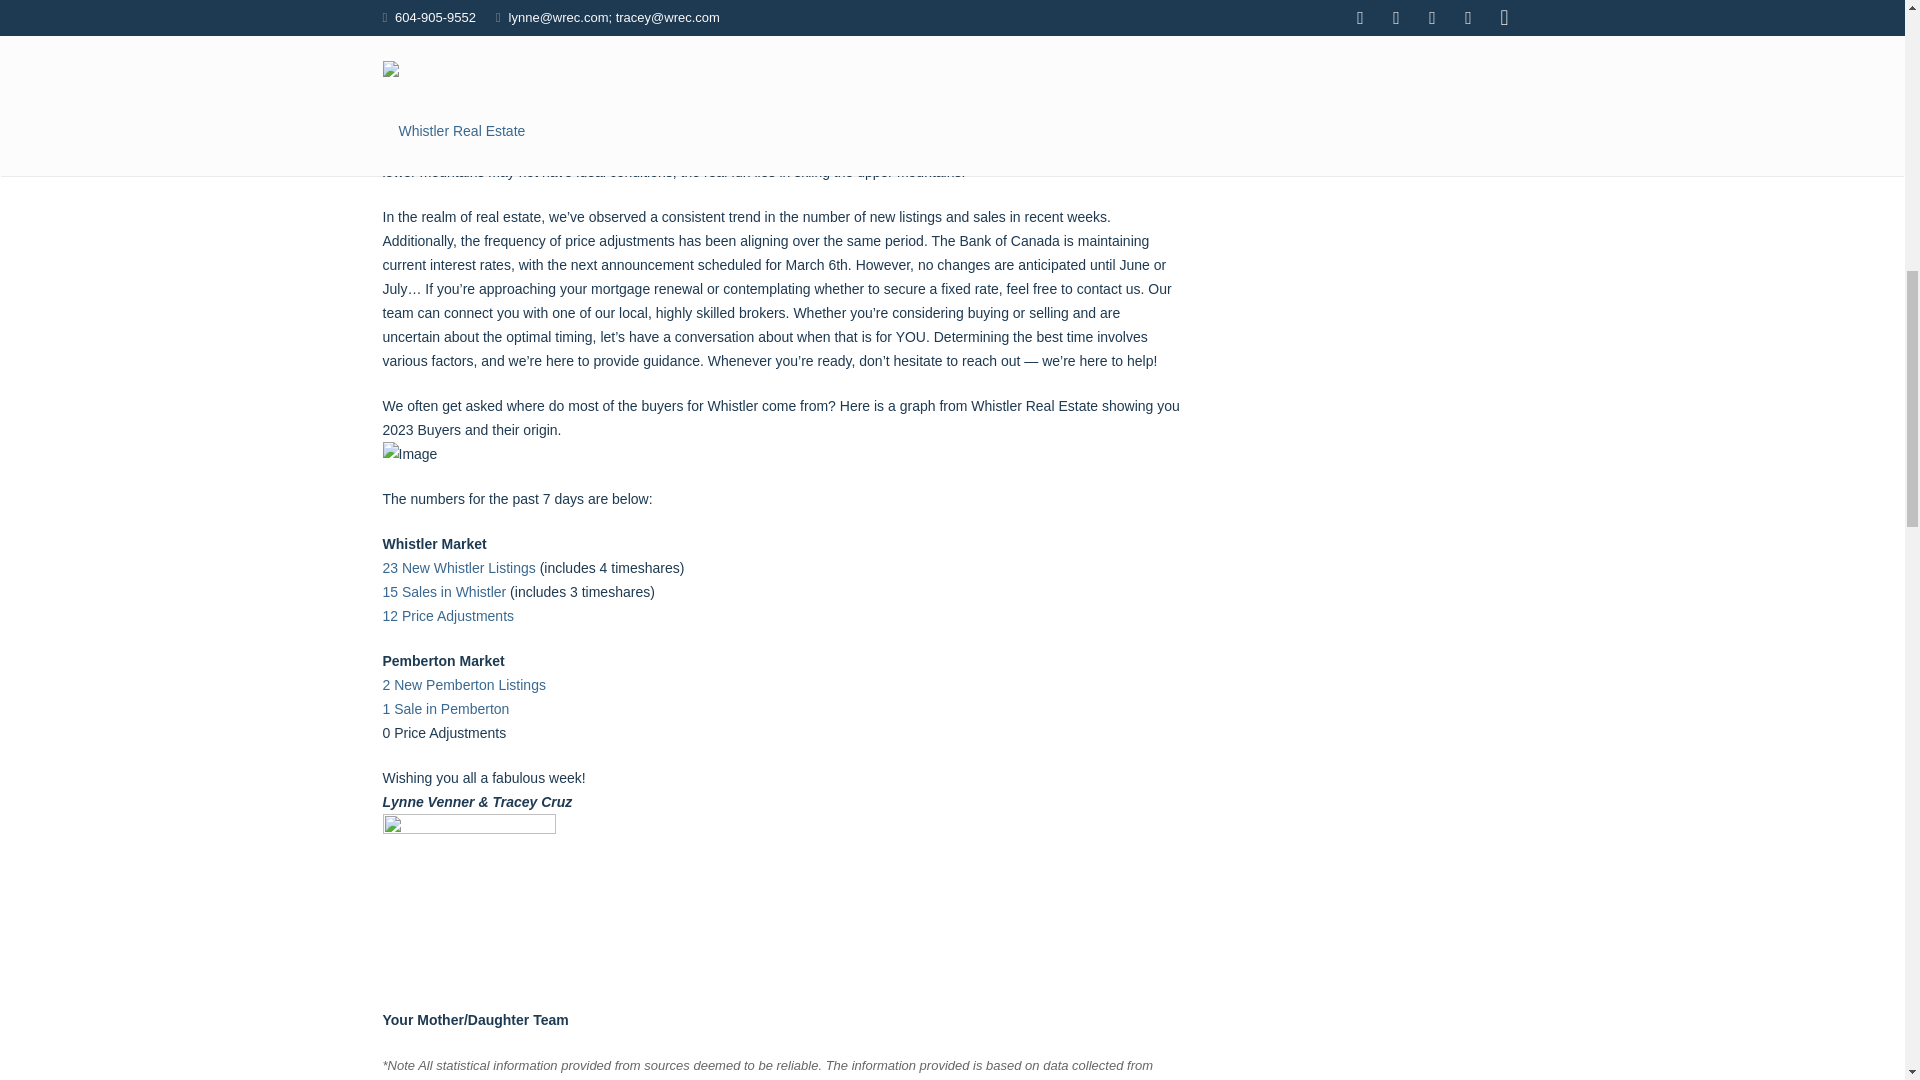 The height and width of the screenshot is (1080, 1920). I want to click on 15 Sales in Whistler, so click(444, 592).